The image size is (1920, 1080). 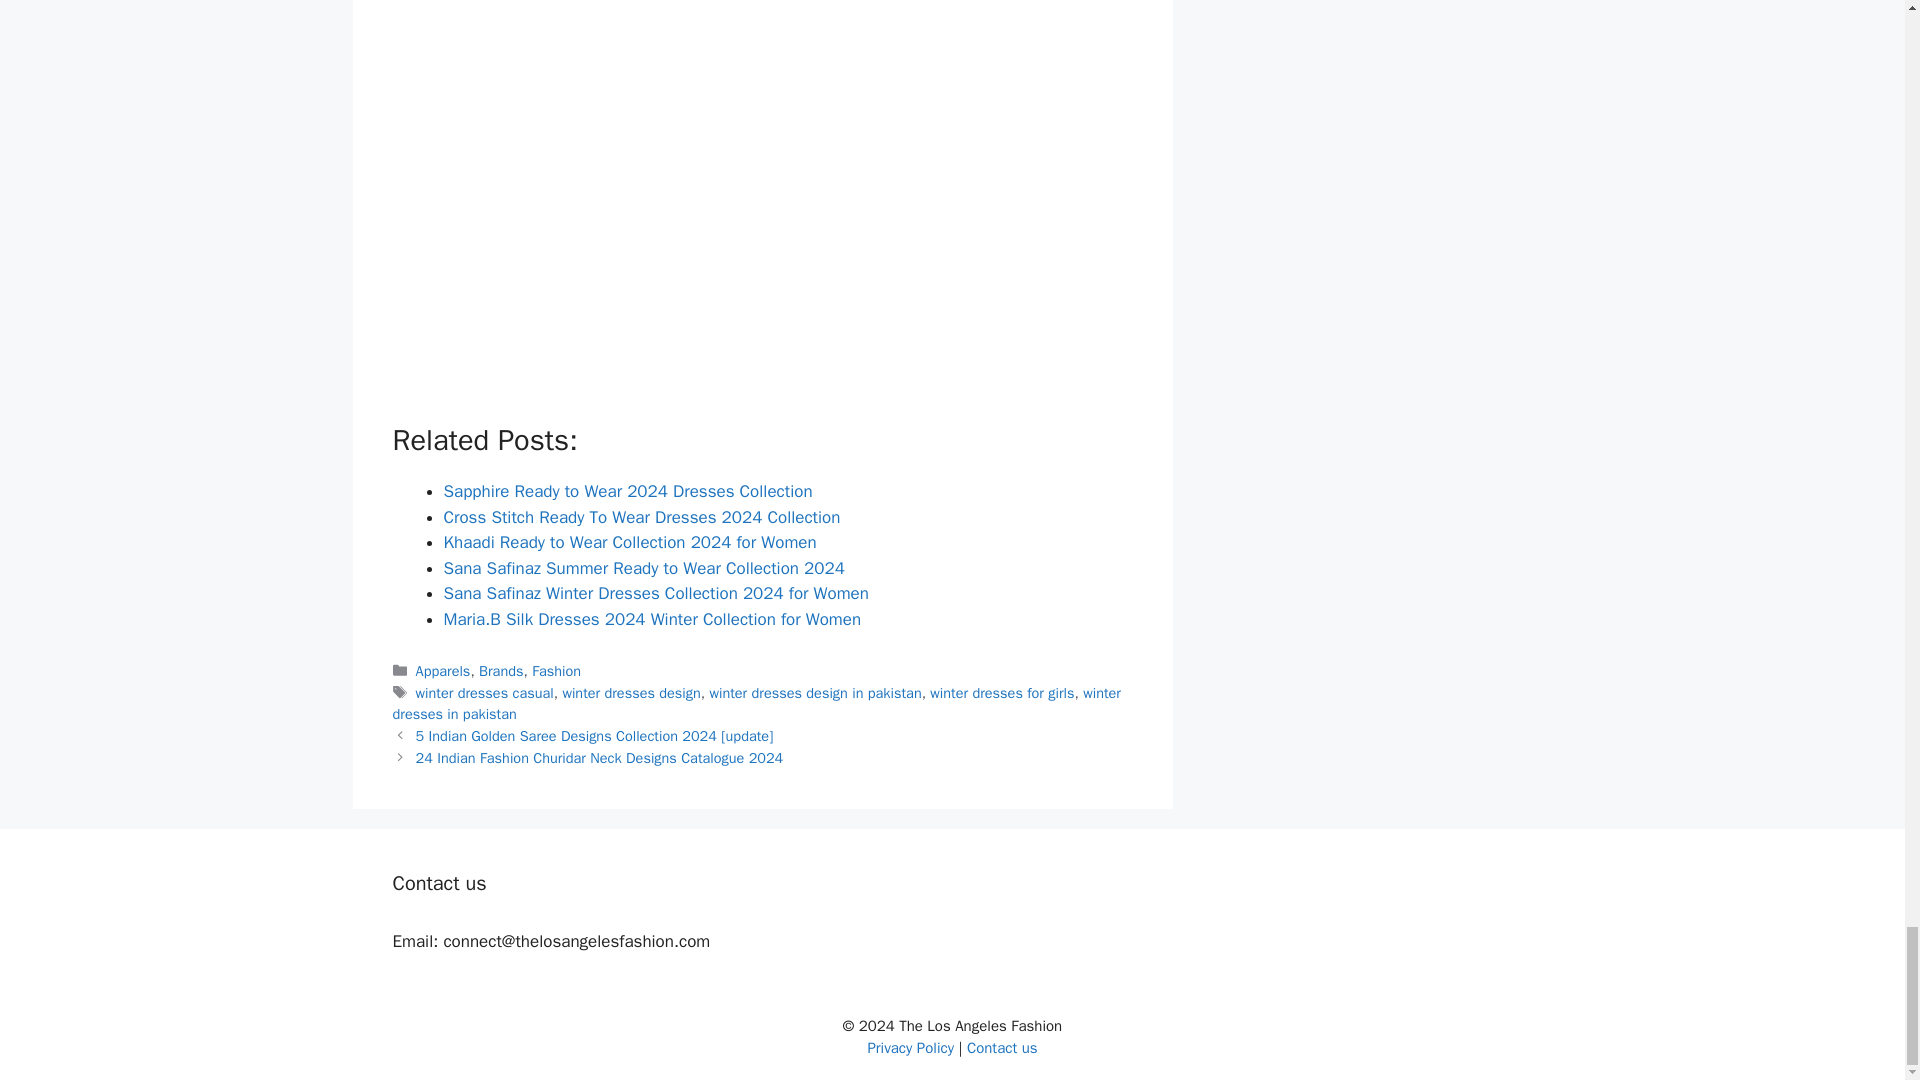 What do you see at coordinates (628, 491) in the screenshot?
I see `Sapphire Ready to Wear 2024 Dresses Collection` at bounding box center [628, 491].